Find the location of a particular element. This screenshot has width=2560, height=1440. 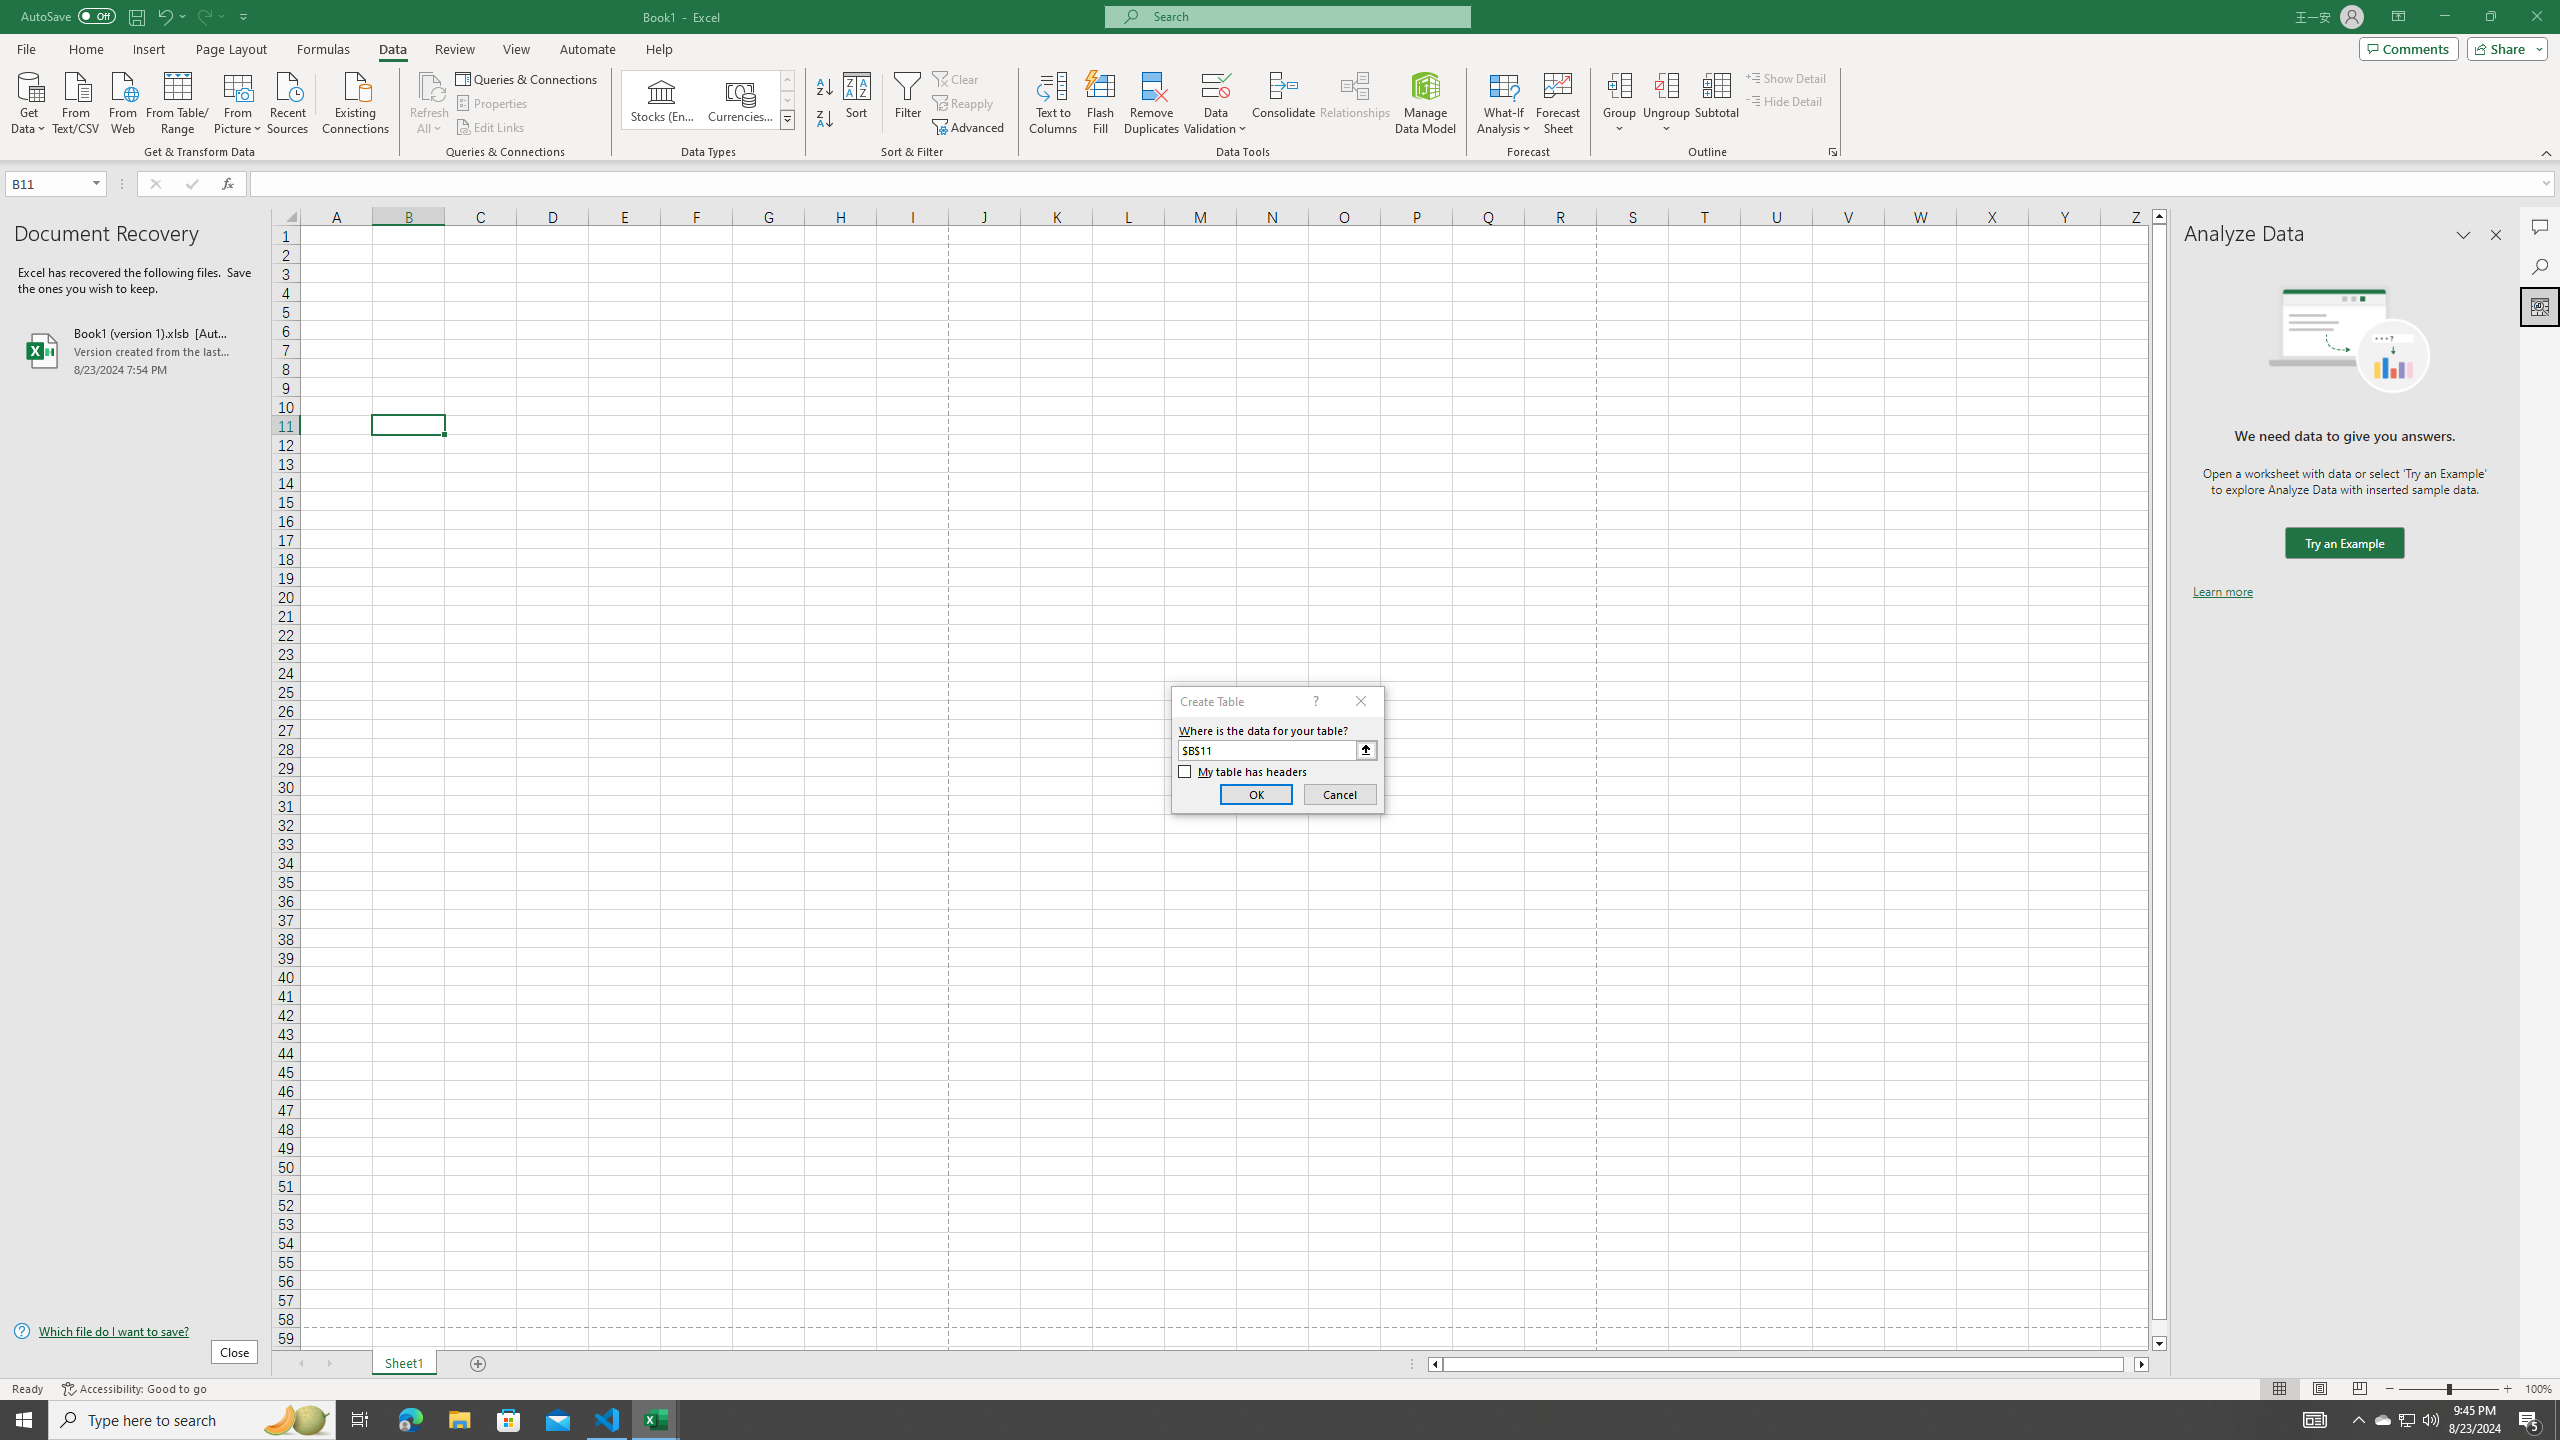

Subtotal is located at coordinates (1716, 103).